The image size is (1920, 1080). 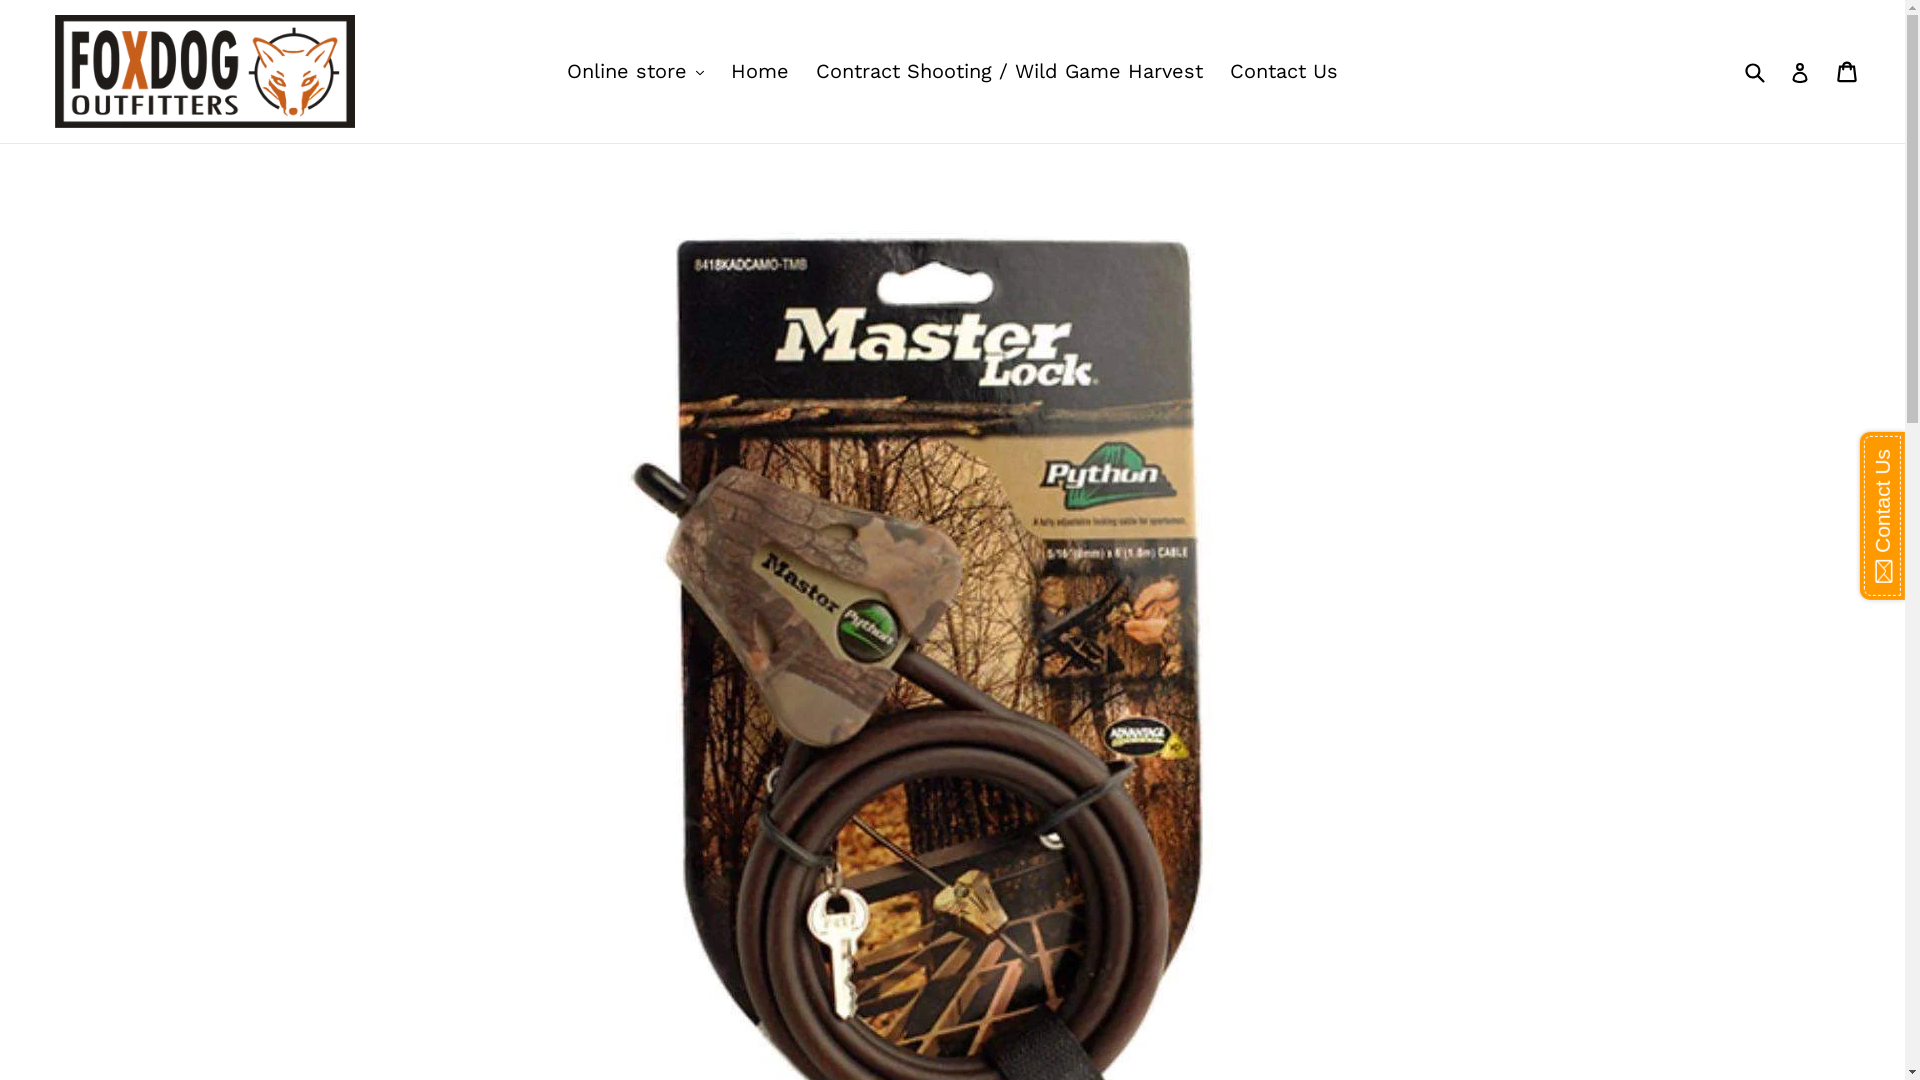 I want to click on Contact Us, so click(x=1284, y=71).